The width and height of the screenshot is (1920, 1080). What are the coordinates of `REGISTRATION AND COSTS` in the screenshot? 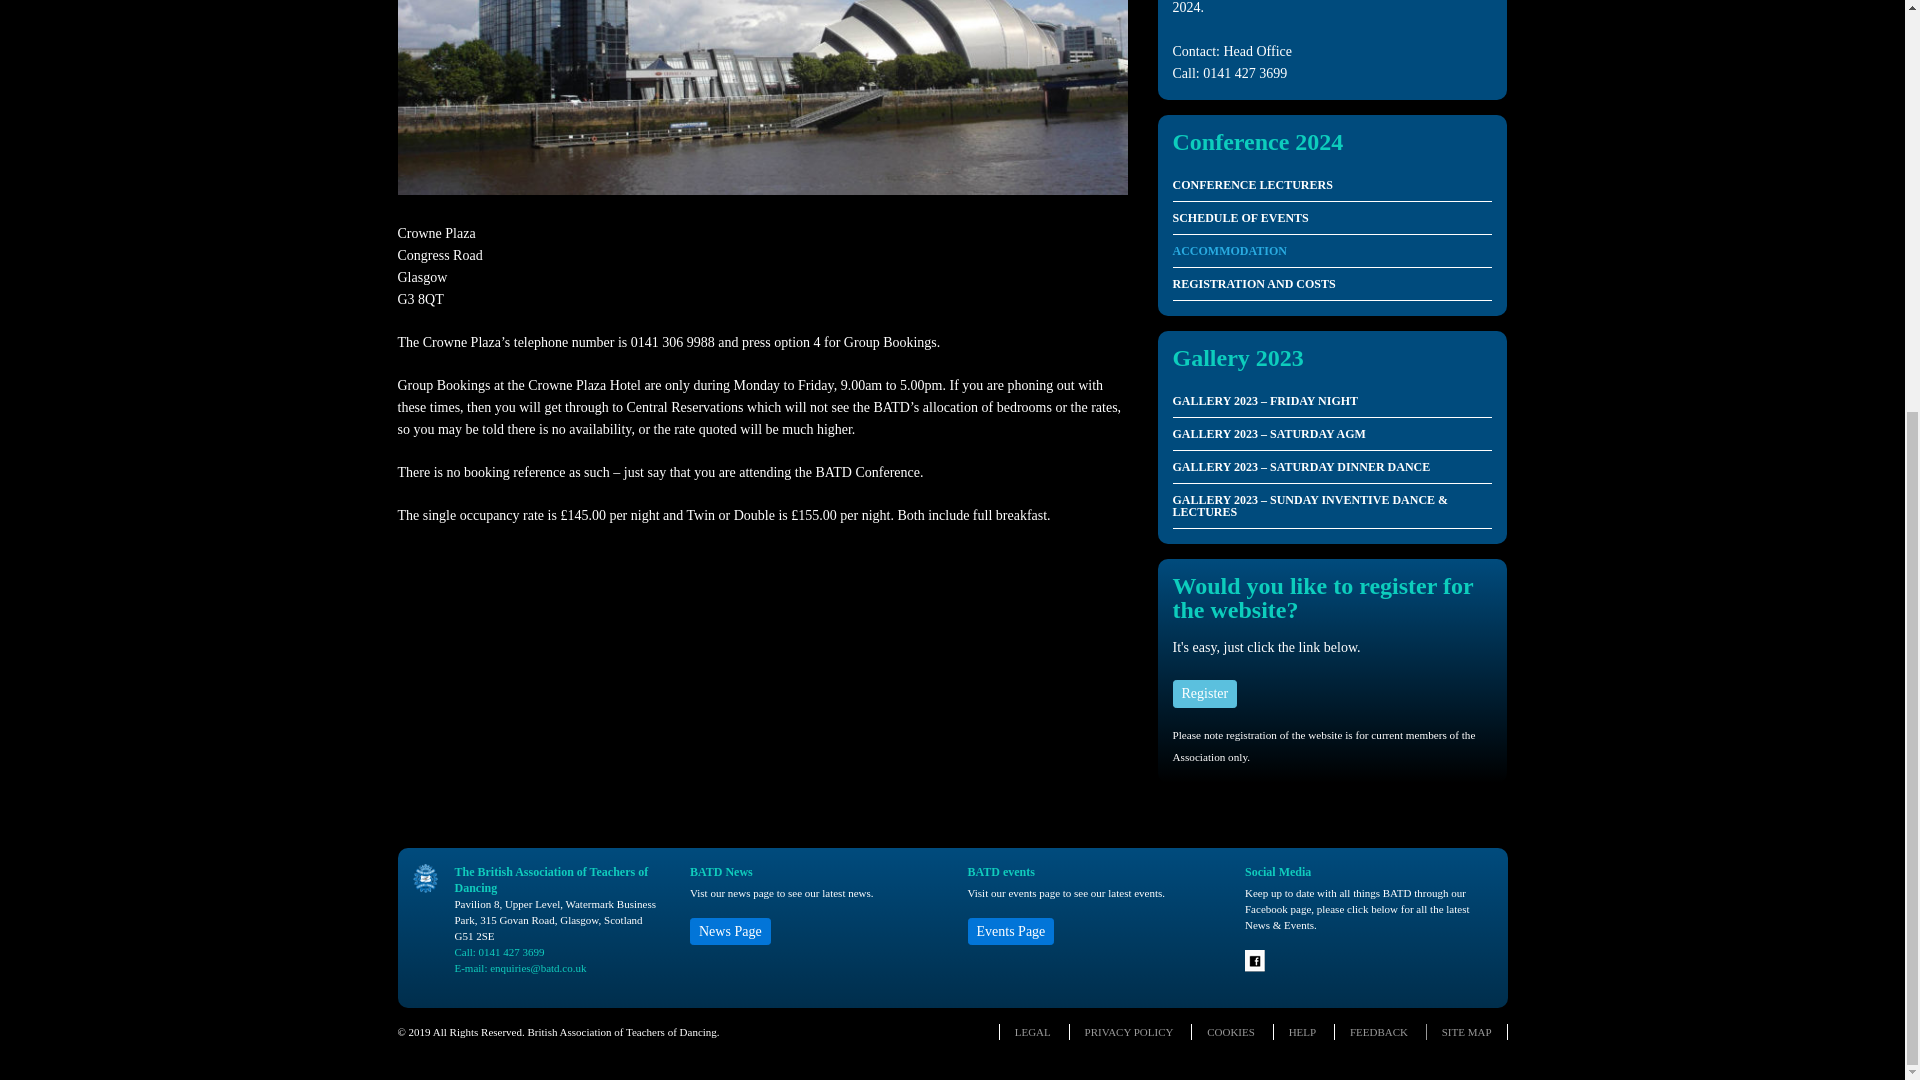 It's located at (1331, 284).